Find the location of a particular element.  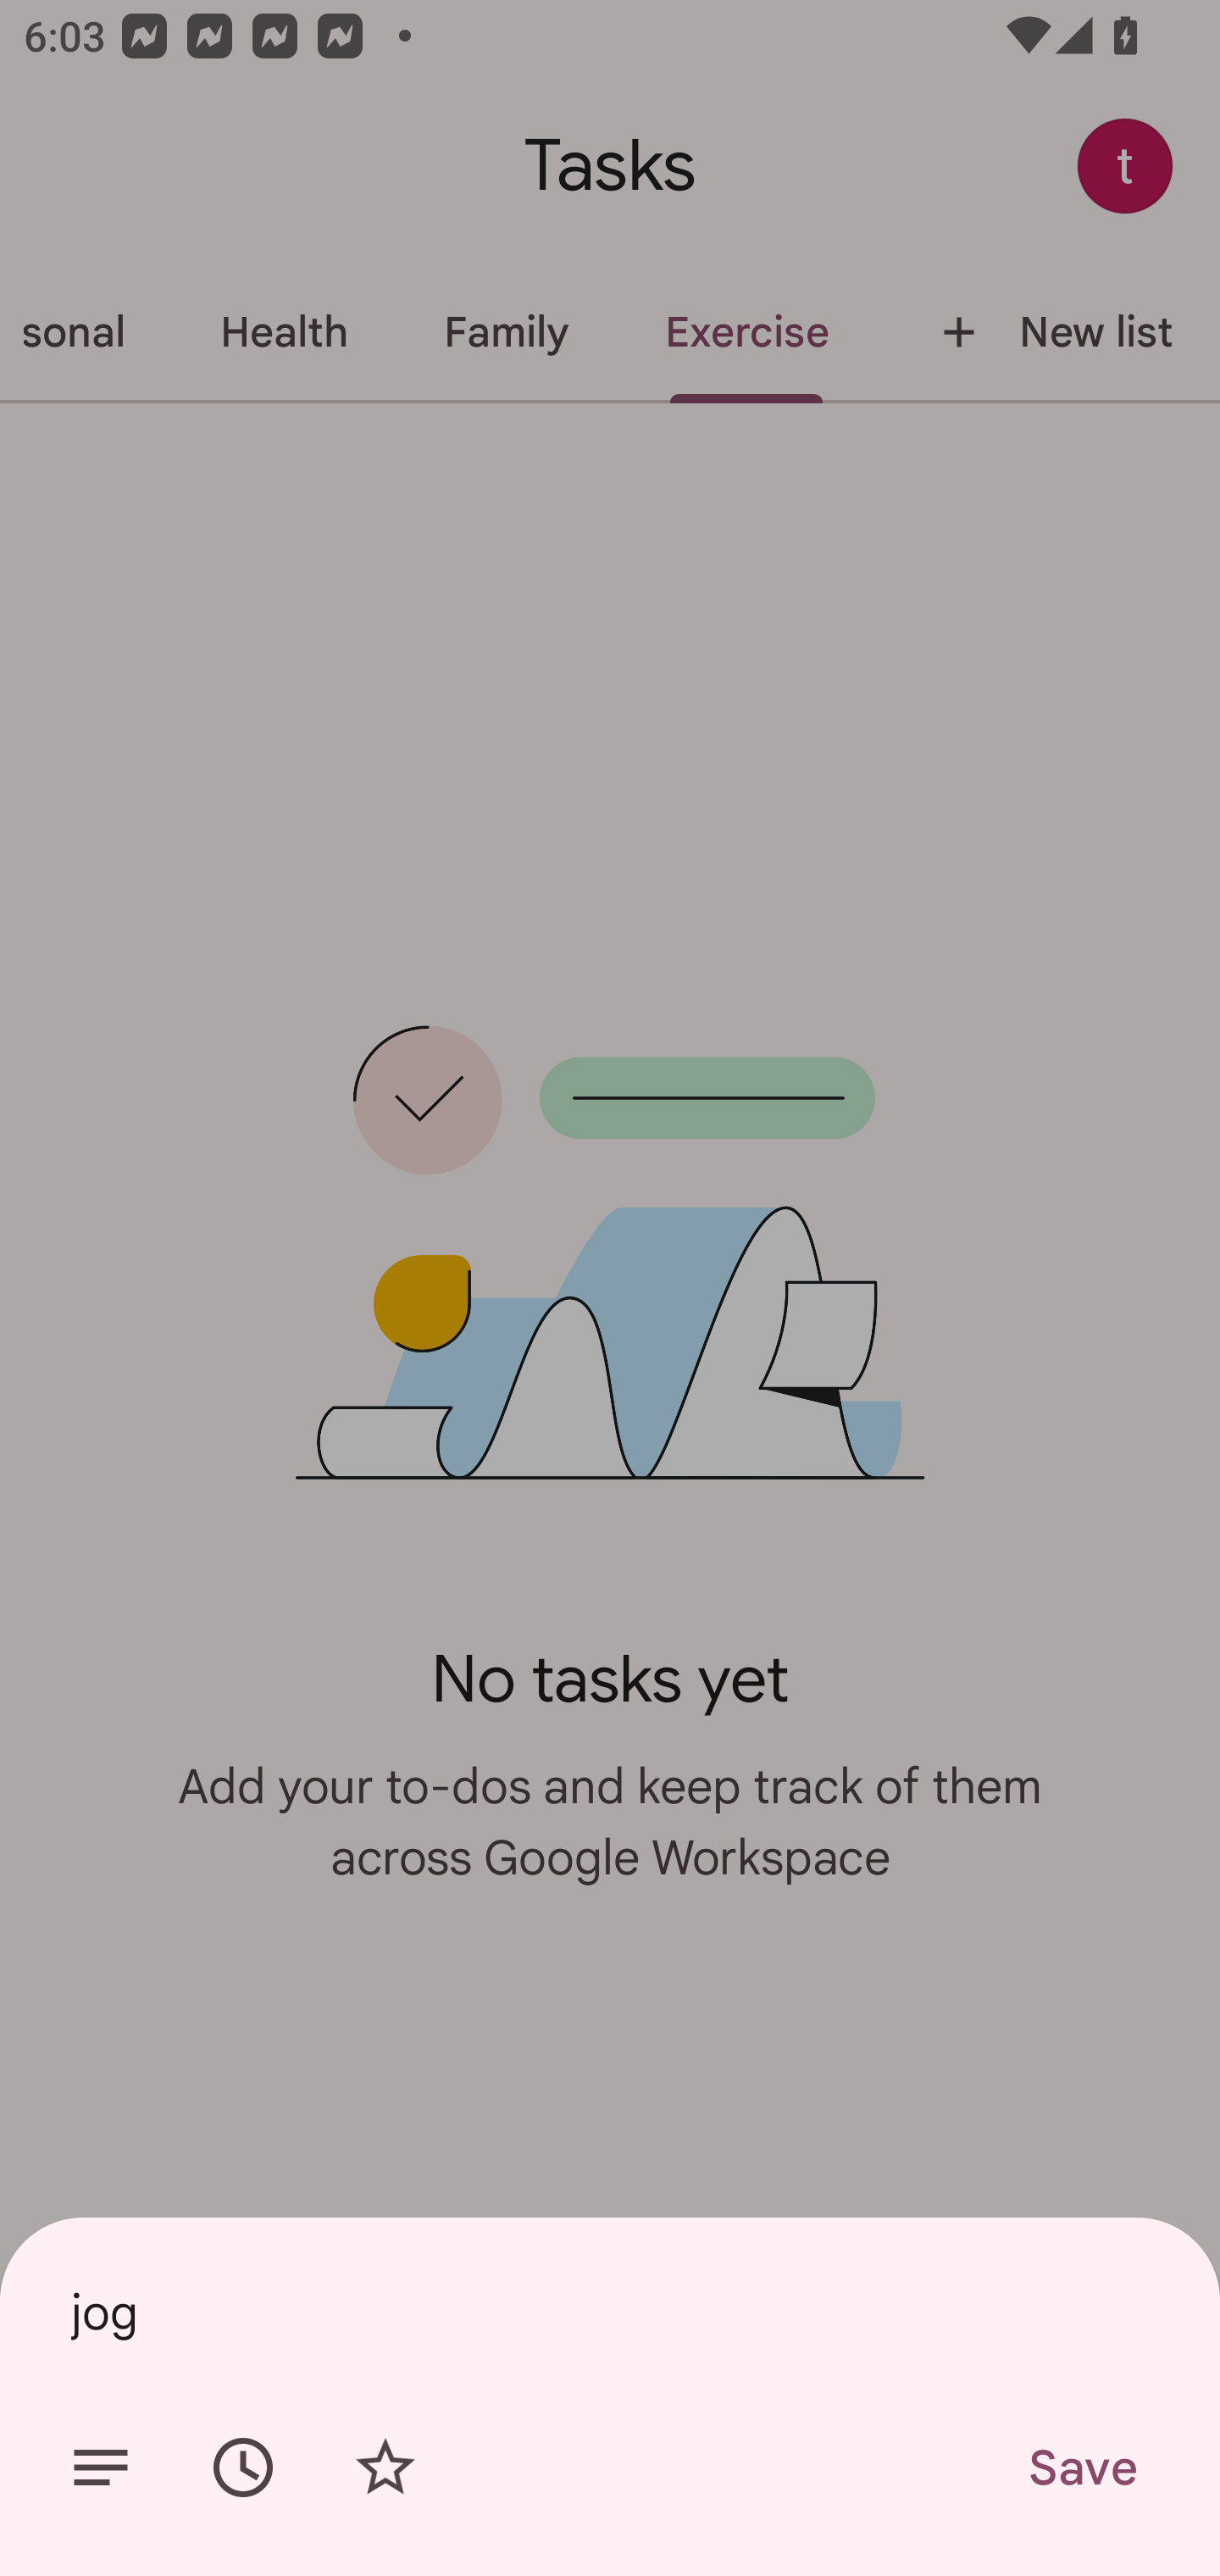

jog is located at coordinates (610, 2312).